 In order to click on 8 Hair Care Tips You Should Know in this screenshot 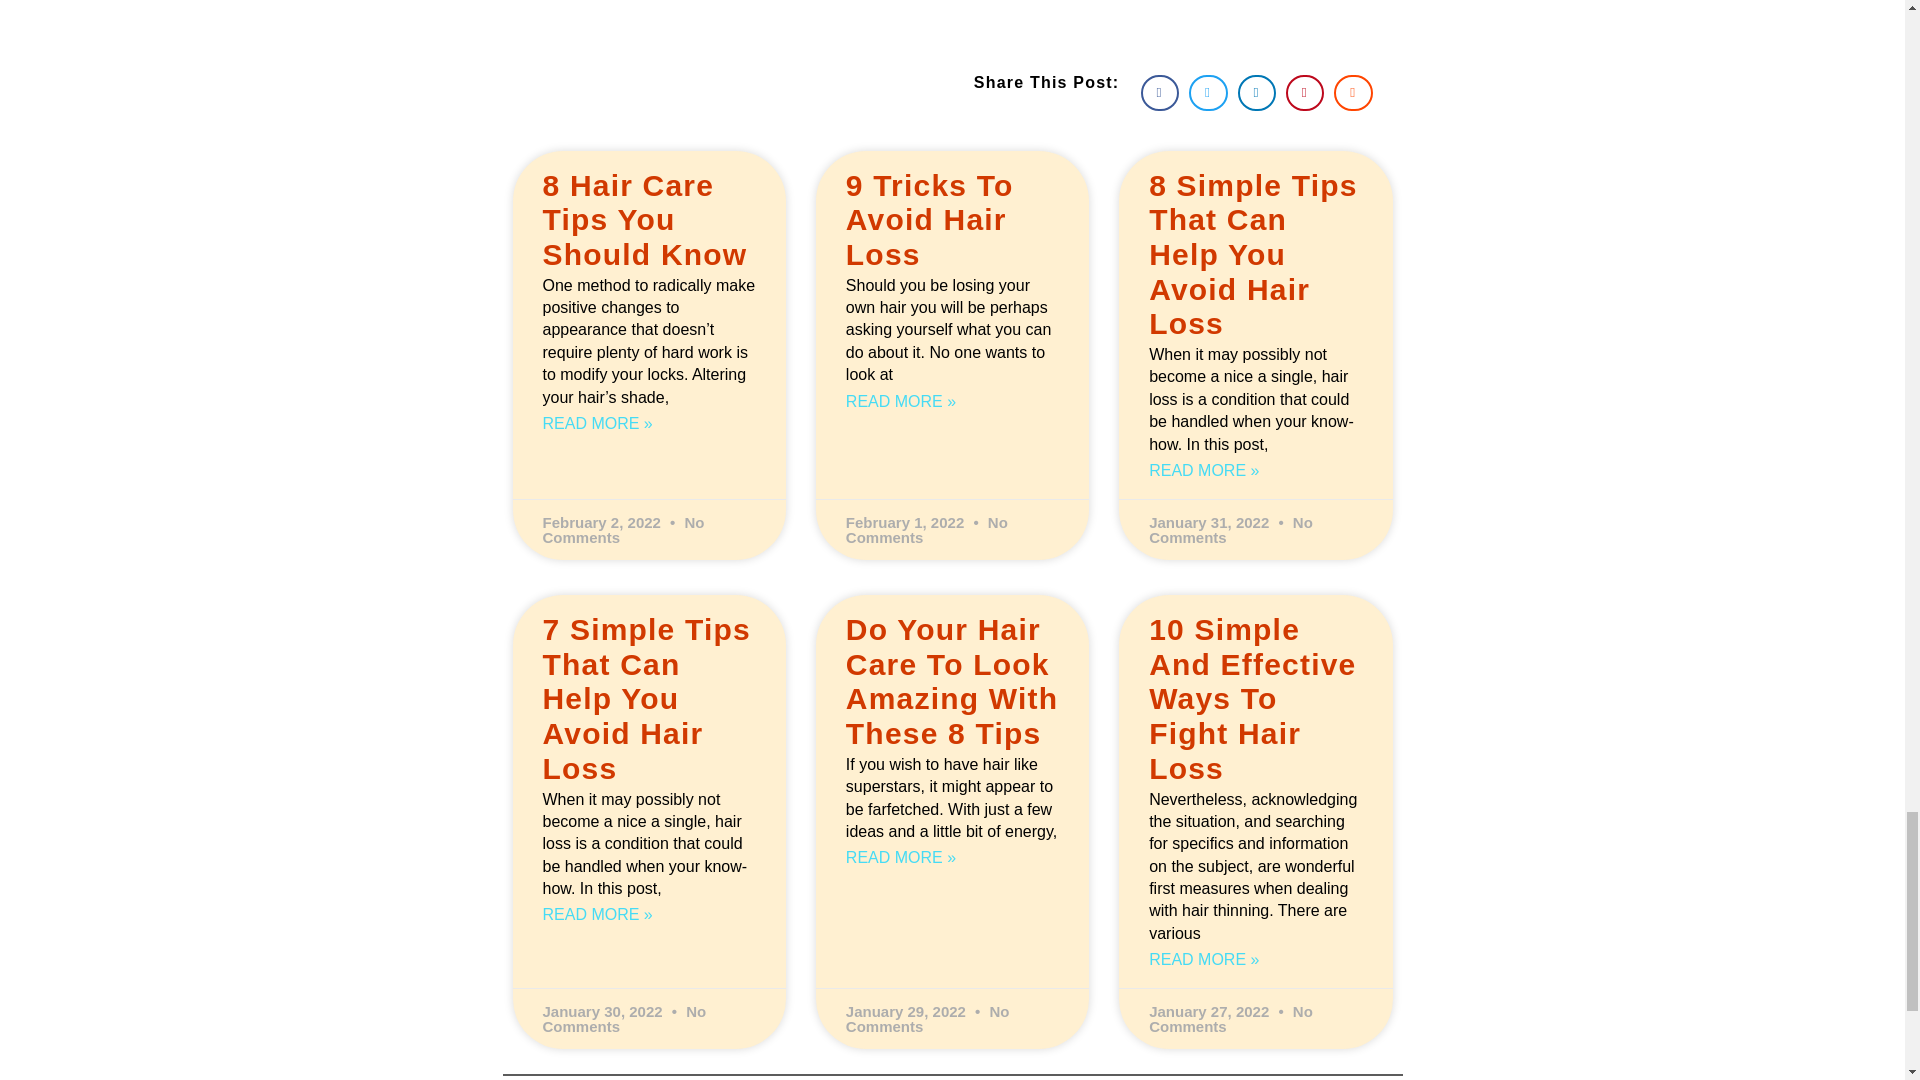, I will do `click(644, 220)`.